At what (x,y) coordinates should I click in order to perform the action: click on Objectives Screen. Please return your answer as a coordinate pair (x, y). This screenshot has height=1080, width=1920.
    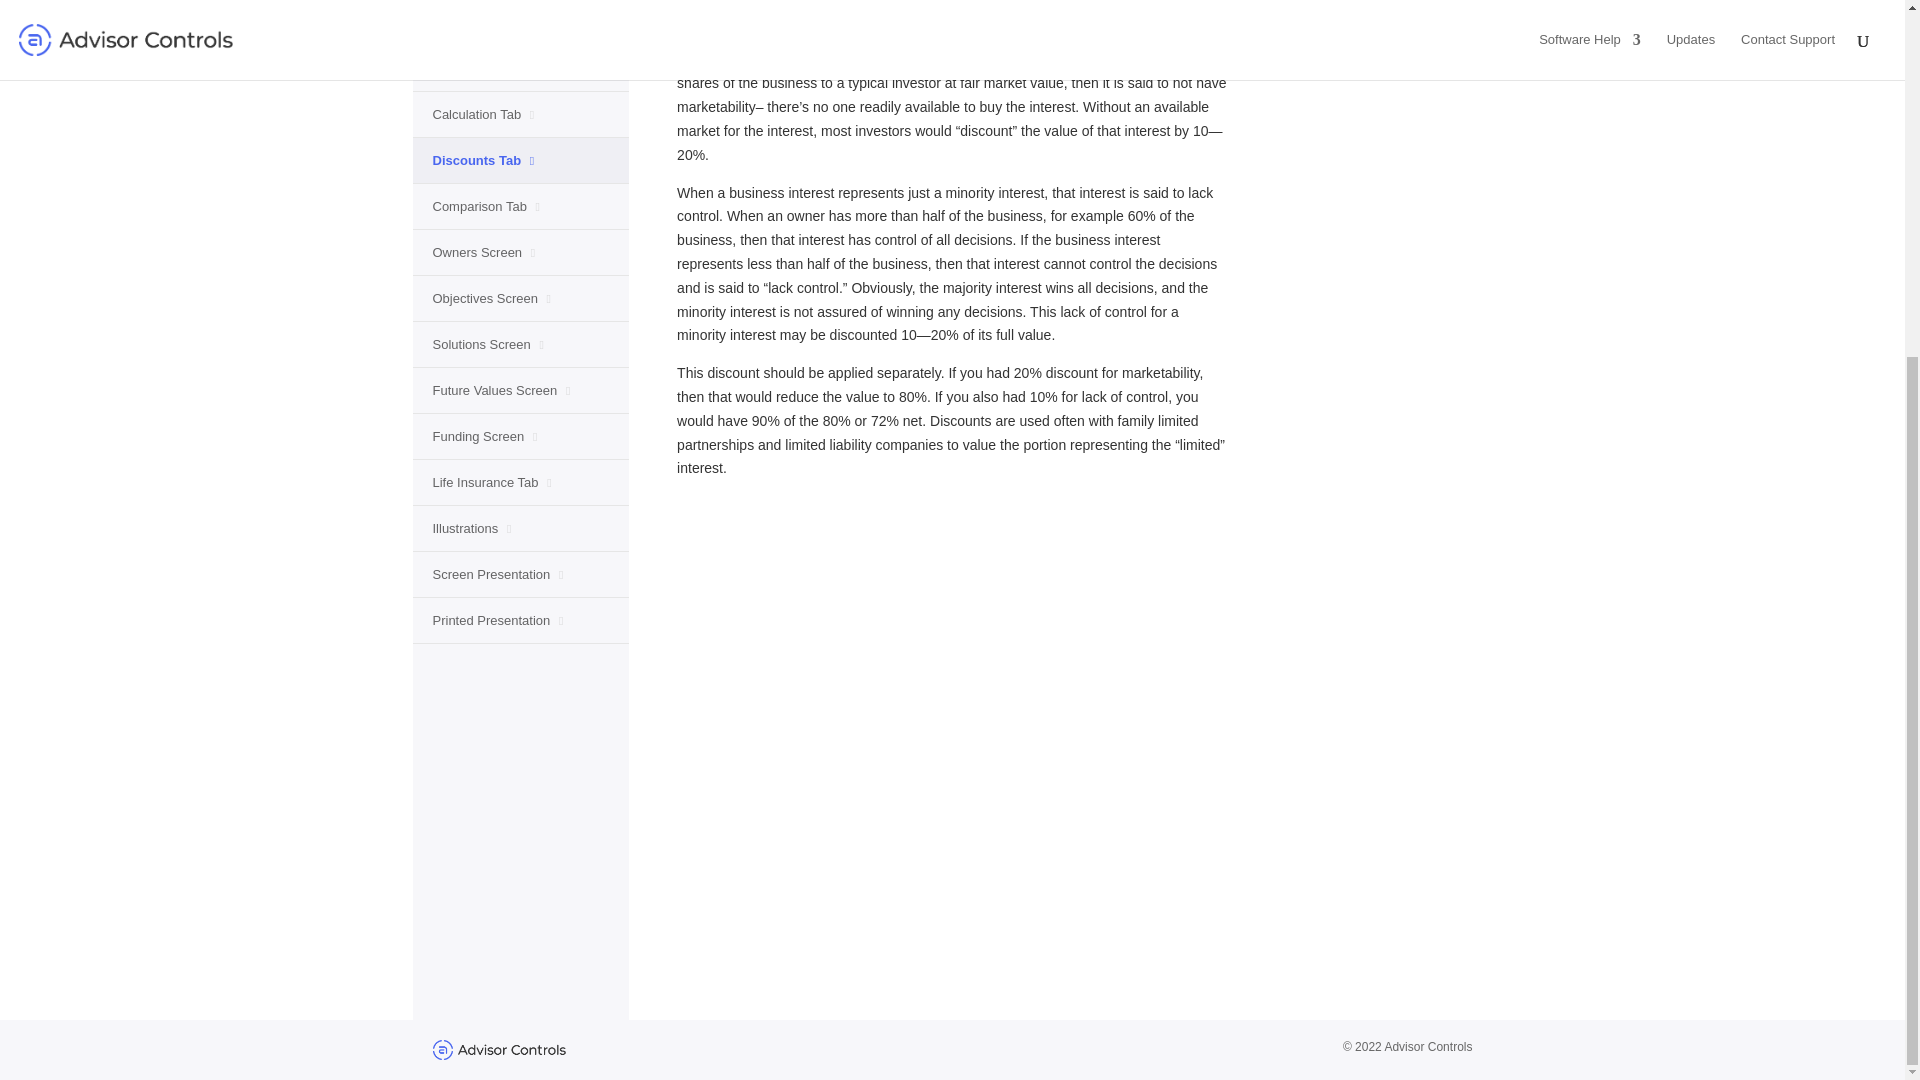
    Looking at the image, I should click on (492, 302).